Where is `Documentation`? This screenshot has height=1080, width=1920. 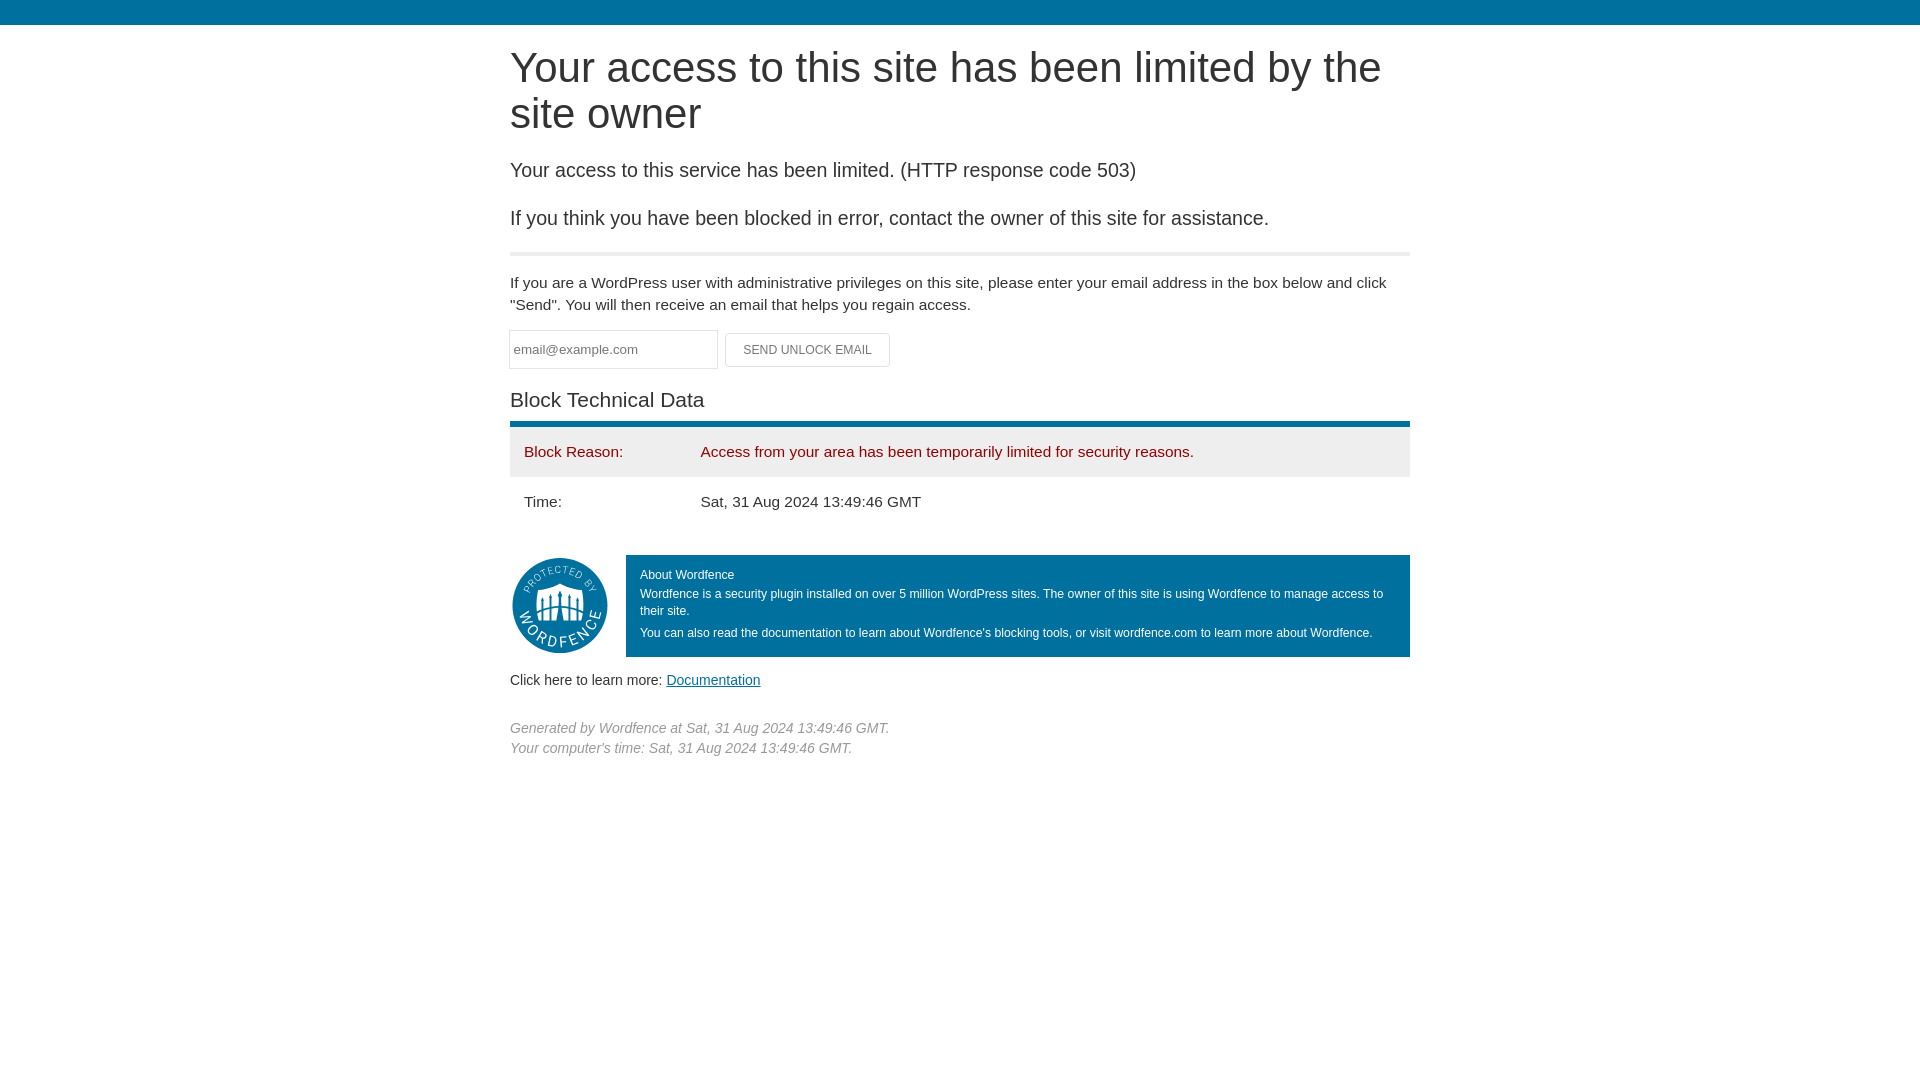
Documentation is located at coordinates (713, 679).